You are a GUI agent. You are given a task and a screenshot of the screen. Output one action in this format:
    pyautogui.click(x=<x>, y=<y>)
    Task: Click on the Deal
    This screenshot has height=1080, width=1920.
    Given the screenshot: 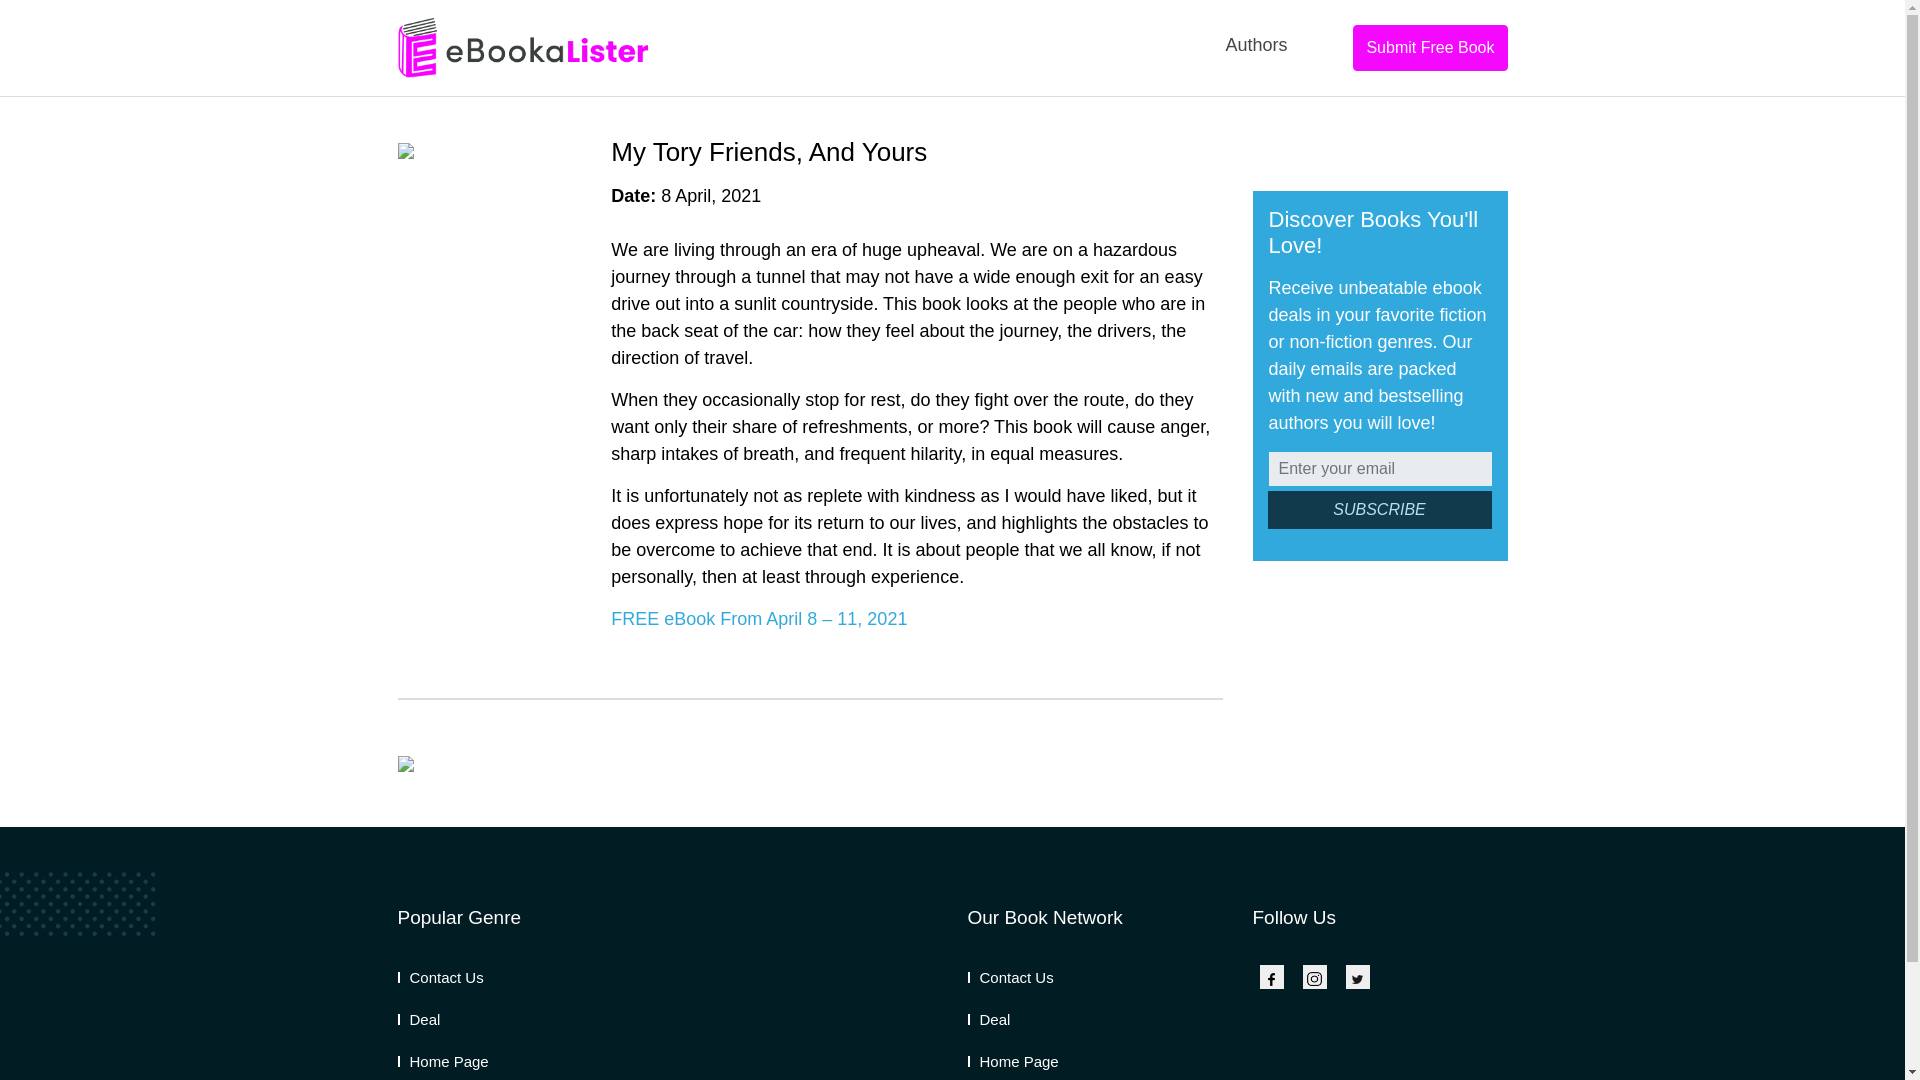 What is the action you would take?
    pyautogui.click(x=419, y=1019)
    